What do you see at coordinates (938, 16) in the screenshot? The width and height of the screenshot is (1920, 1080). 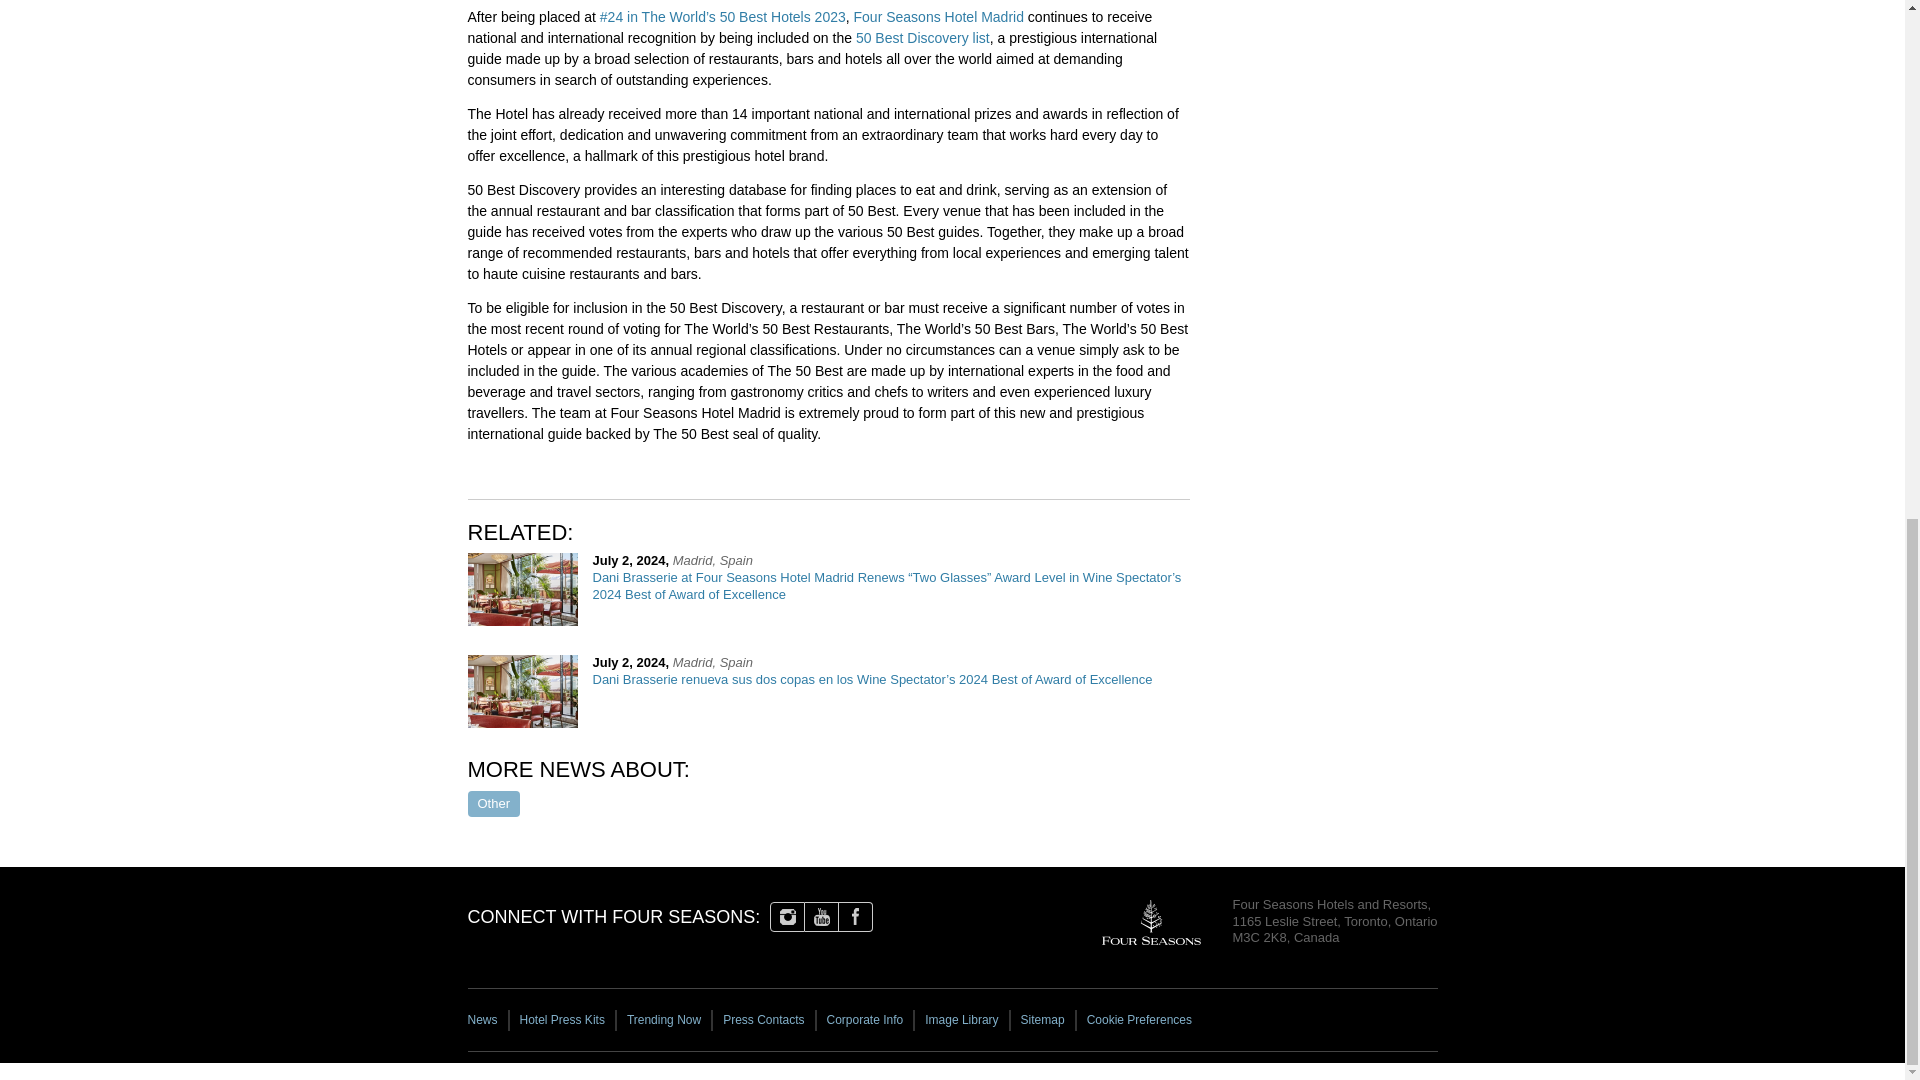 I see `Four Seasons Hotel Madrid` at bounding box center [938, 16].